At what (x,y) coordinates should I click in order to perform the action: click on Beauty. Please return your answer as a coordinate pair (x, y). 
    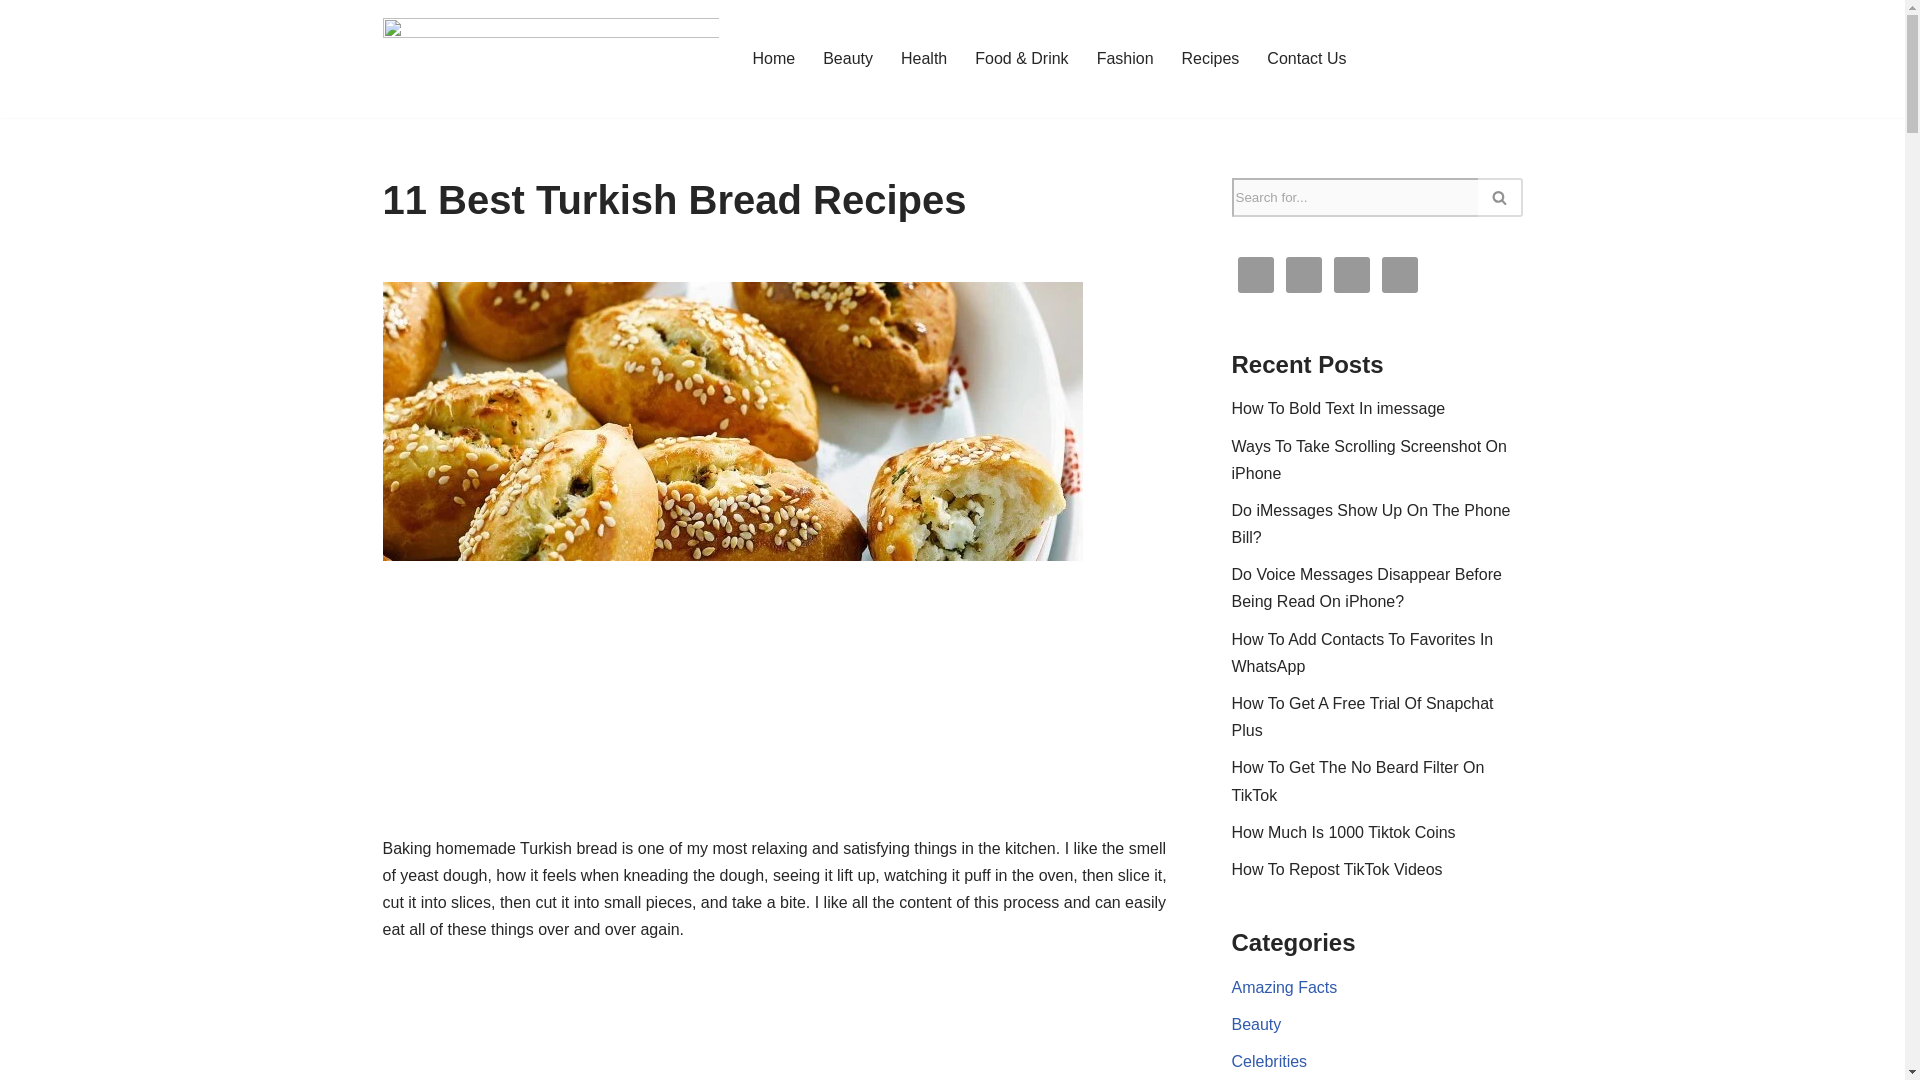
    Looking at the image, I should click on (848, 58).